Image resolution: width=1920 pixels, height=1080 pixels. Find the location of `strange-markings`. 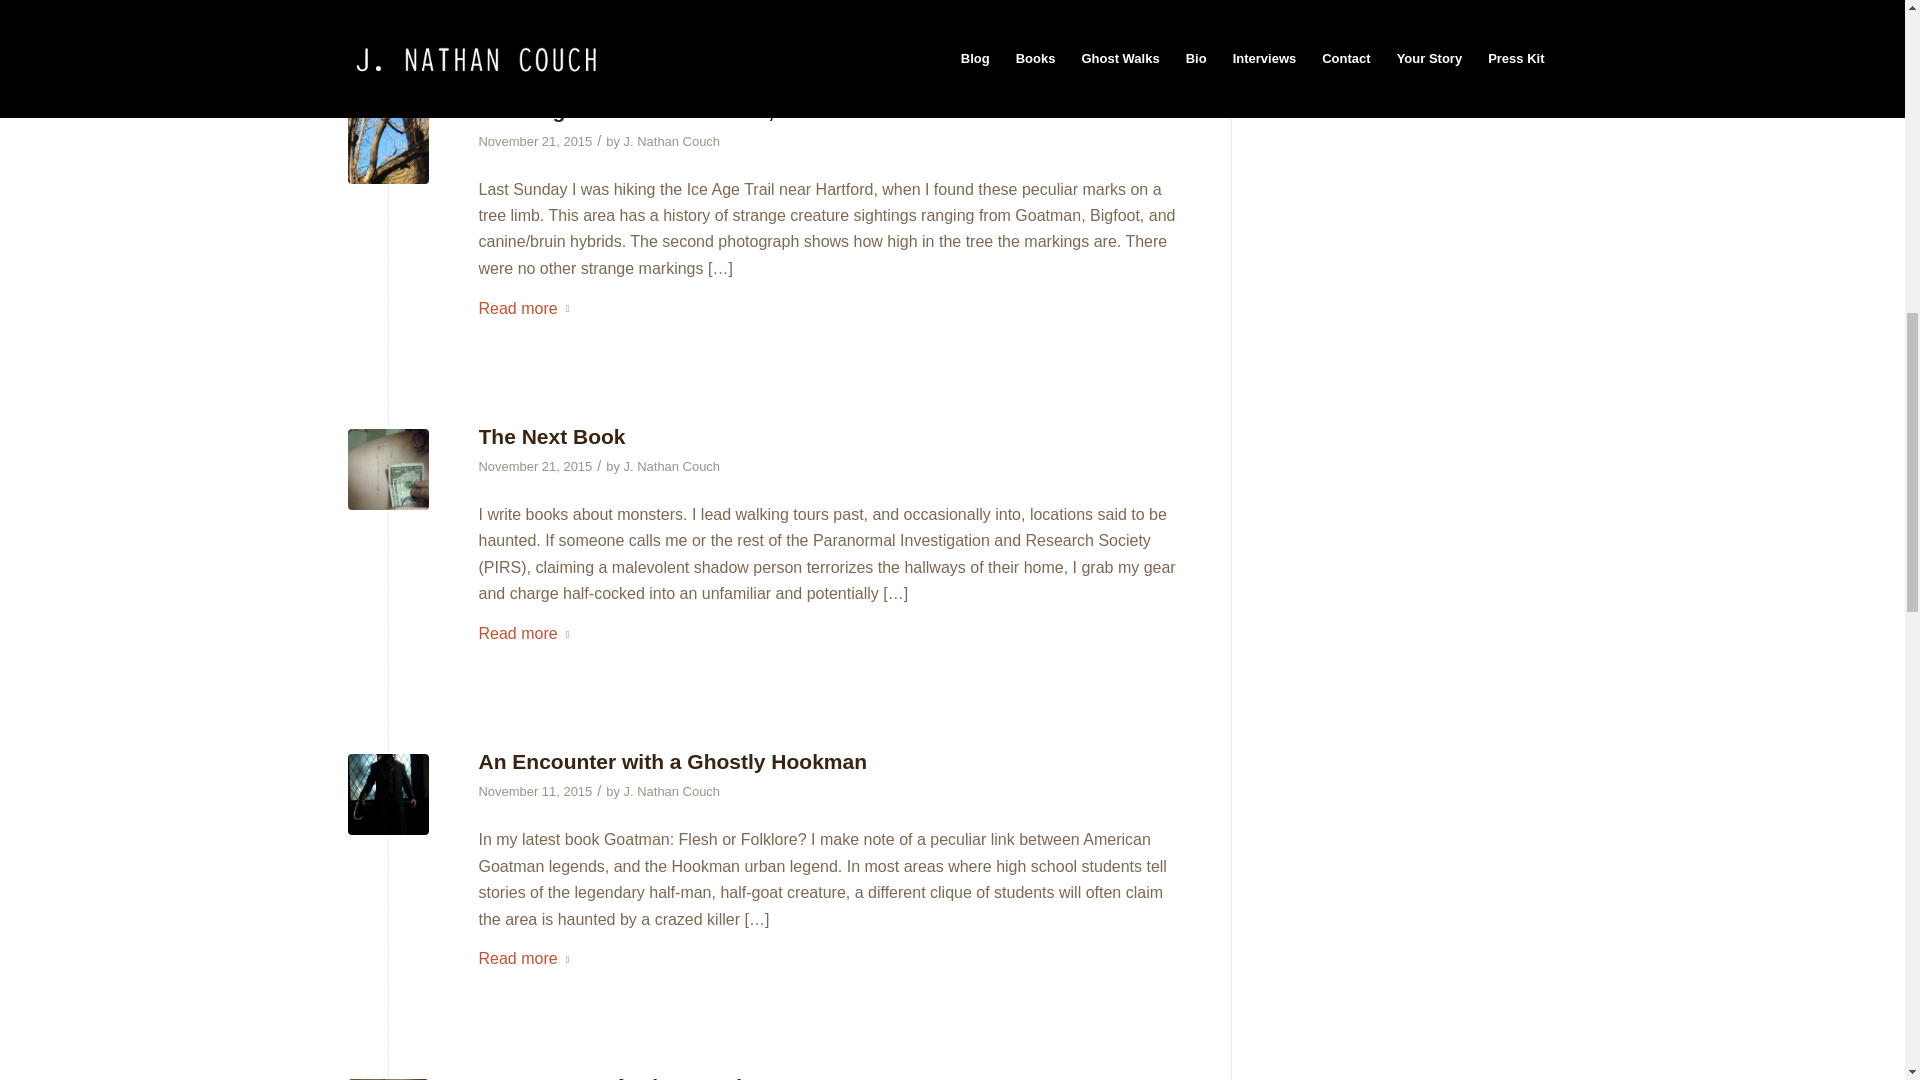

strange-markings is located at coordinates (388, 142).